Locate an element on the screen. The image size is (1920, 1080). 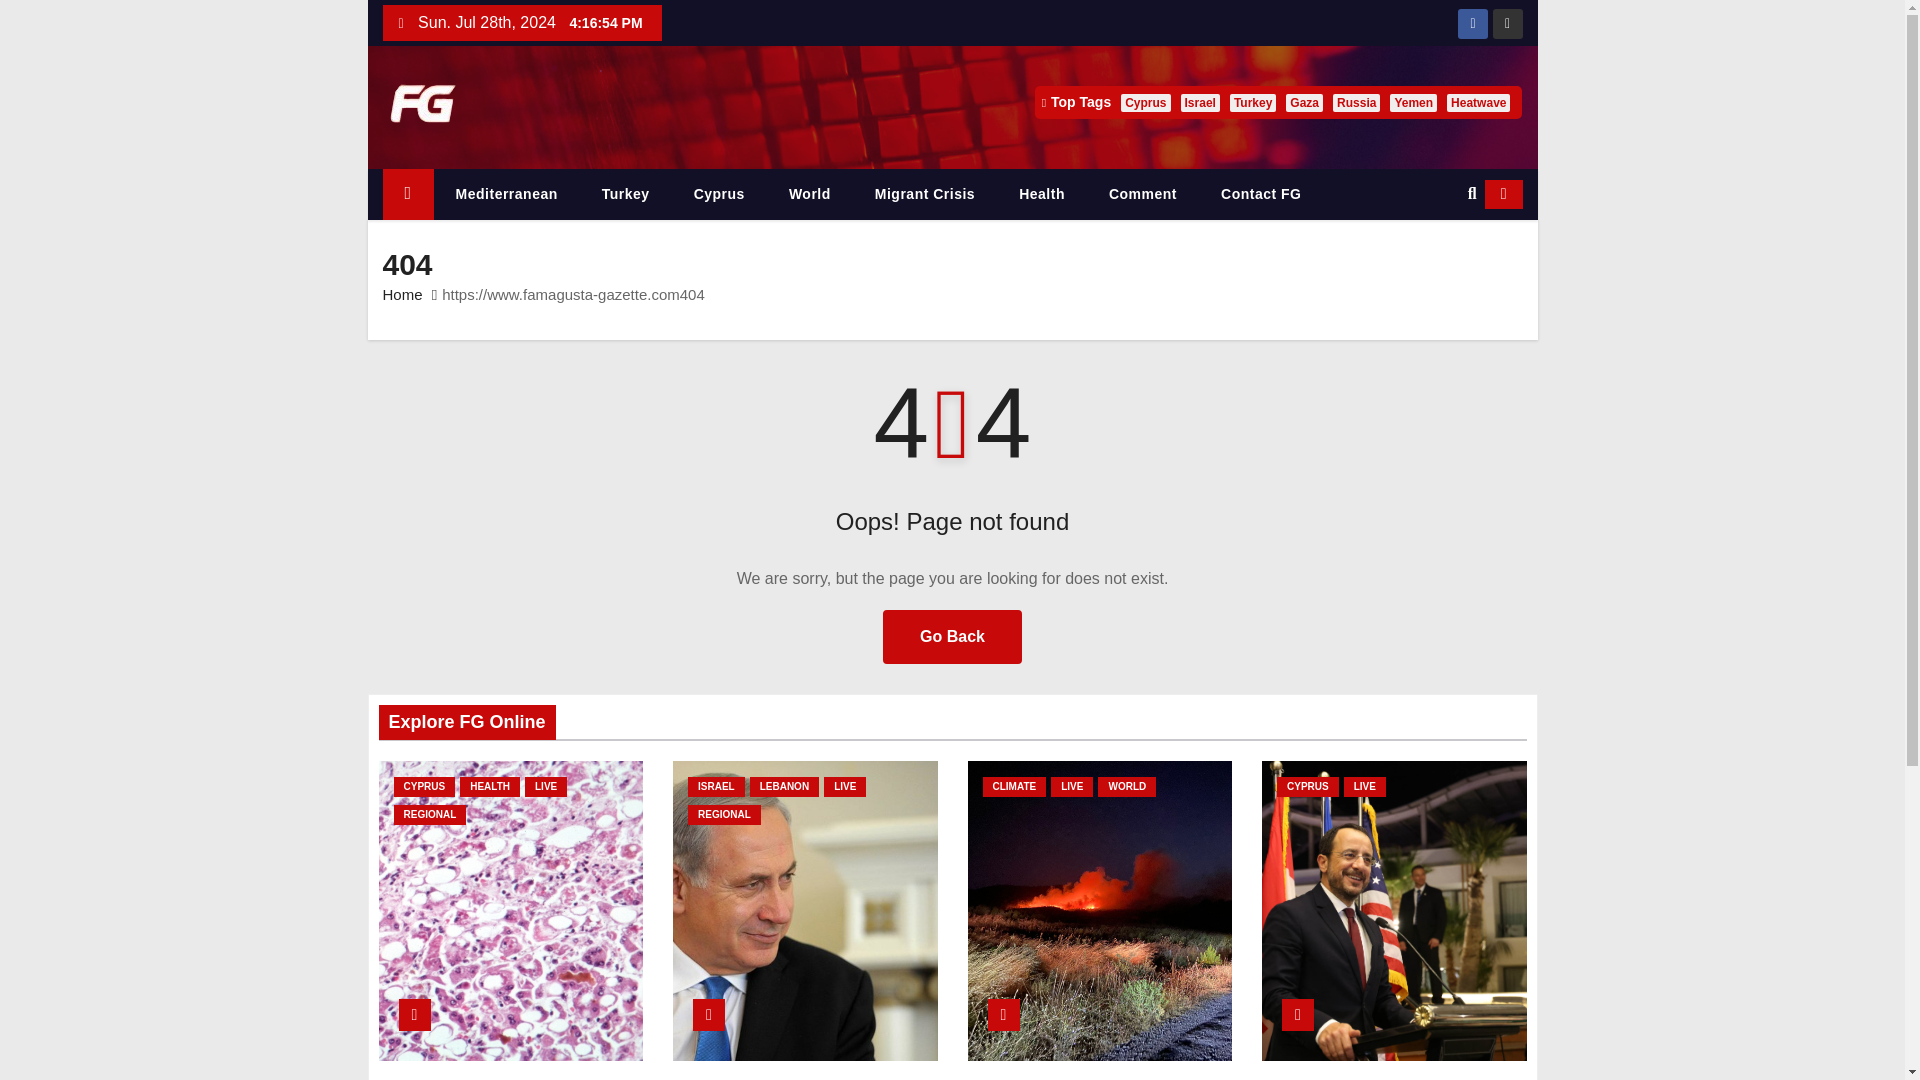
Migrant Crisis is located at coordinates (924, 194).